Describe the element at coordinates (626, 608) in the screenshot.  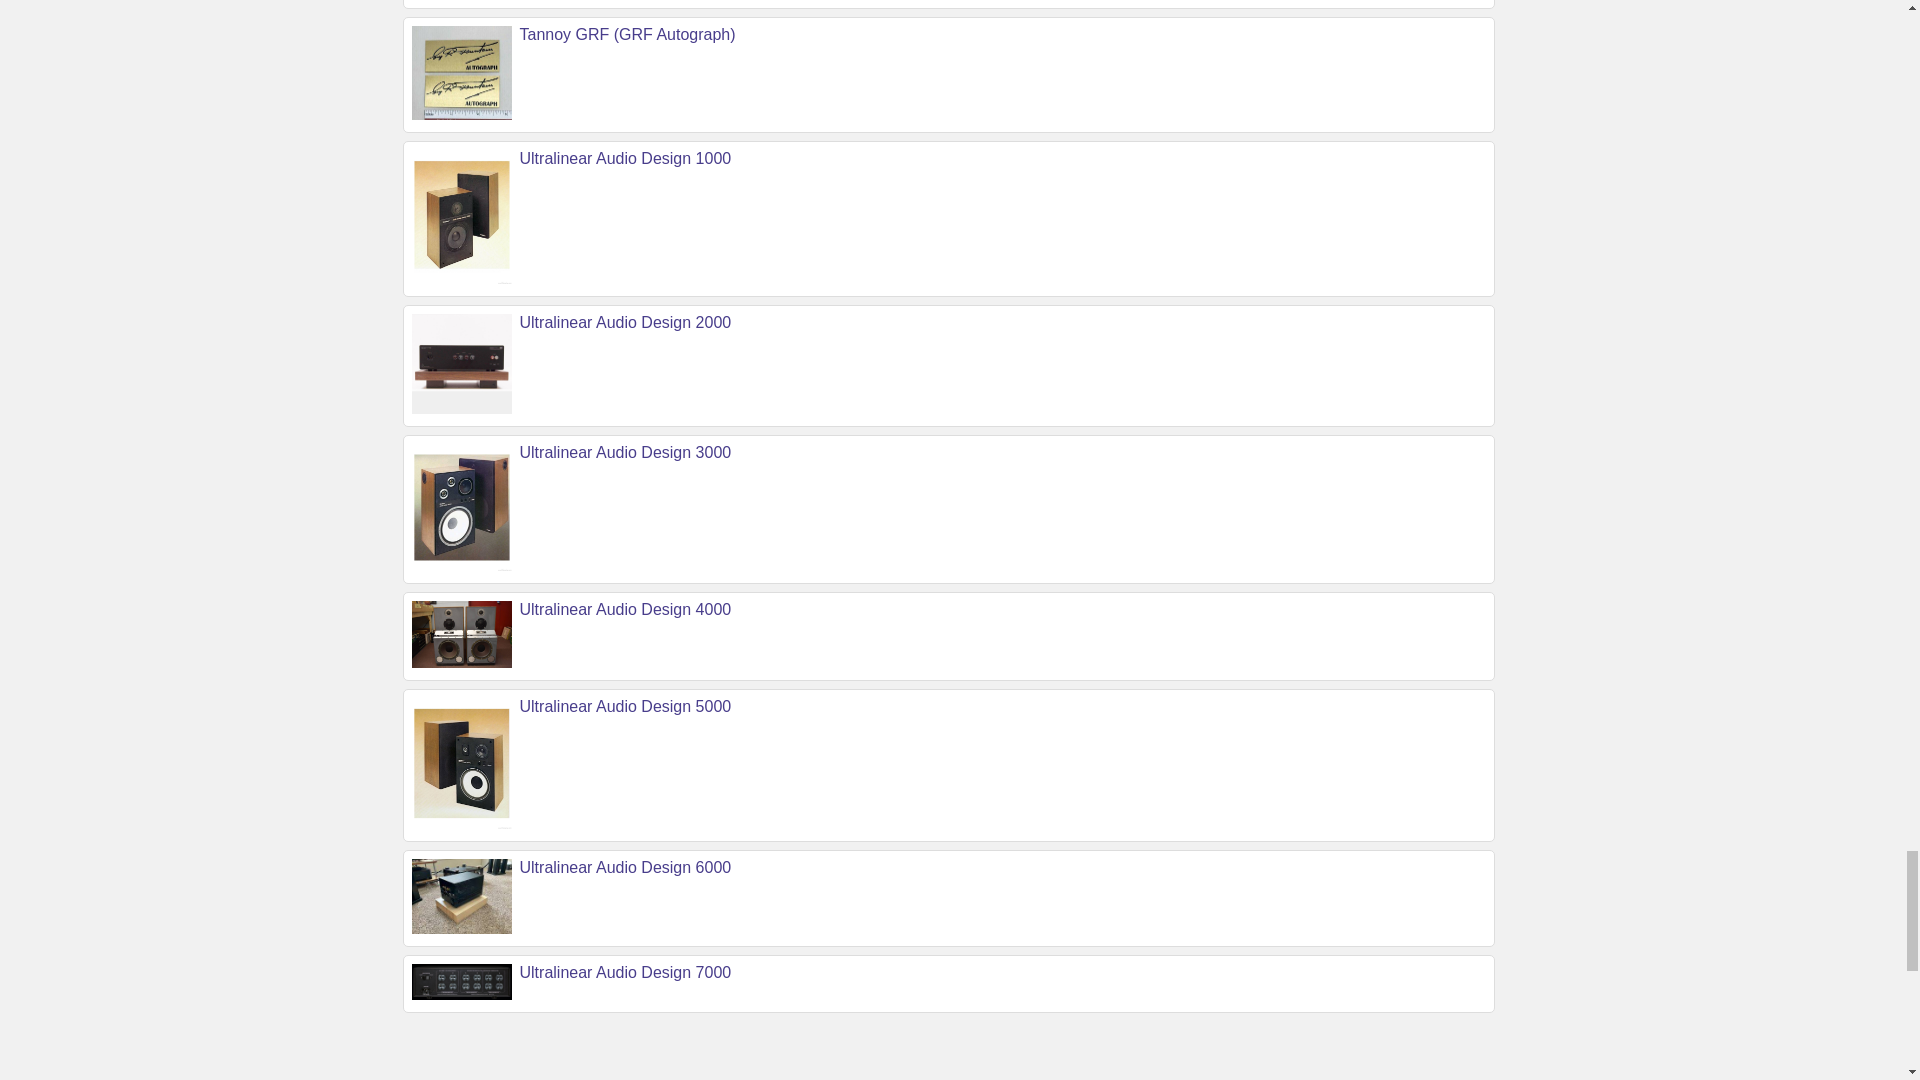
I see `Ultralinear Audio Design 4000` at that location.